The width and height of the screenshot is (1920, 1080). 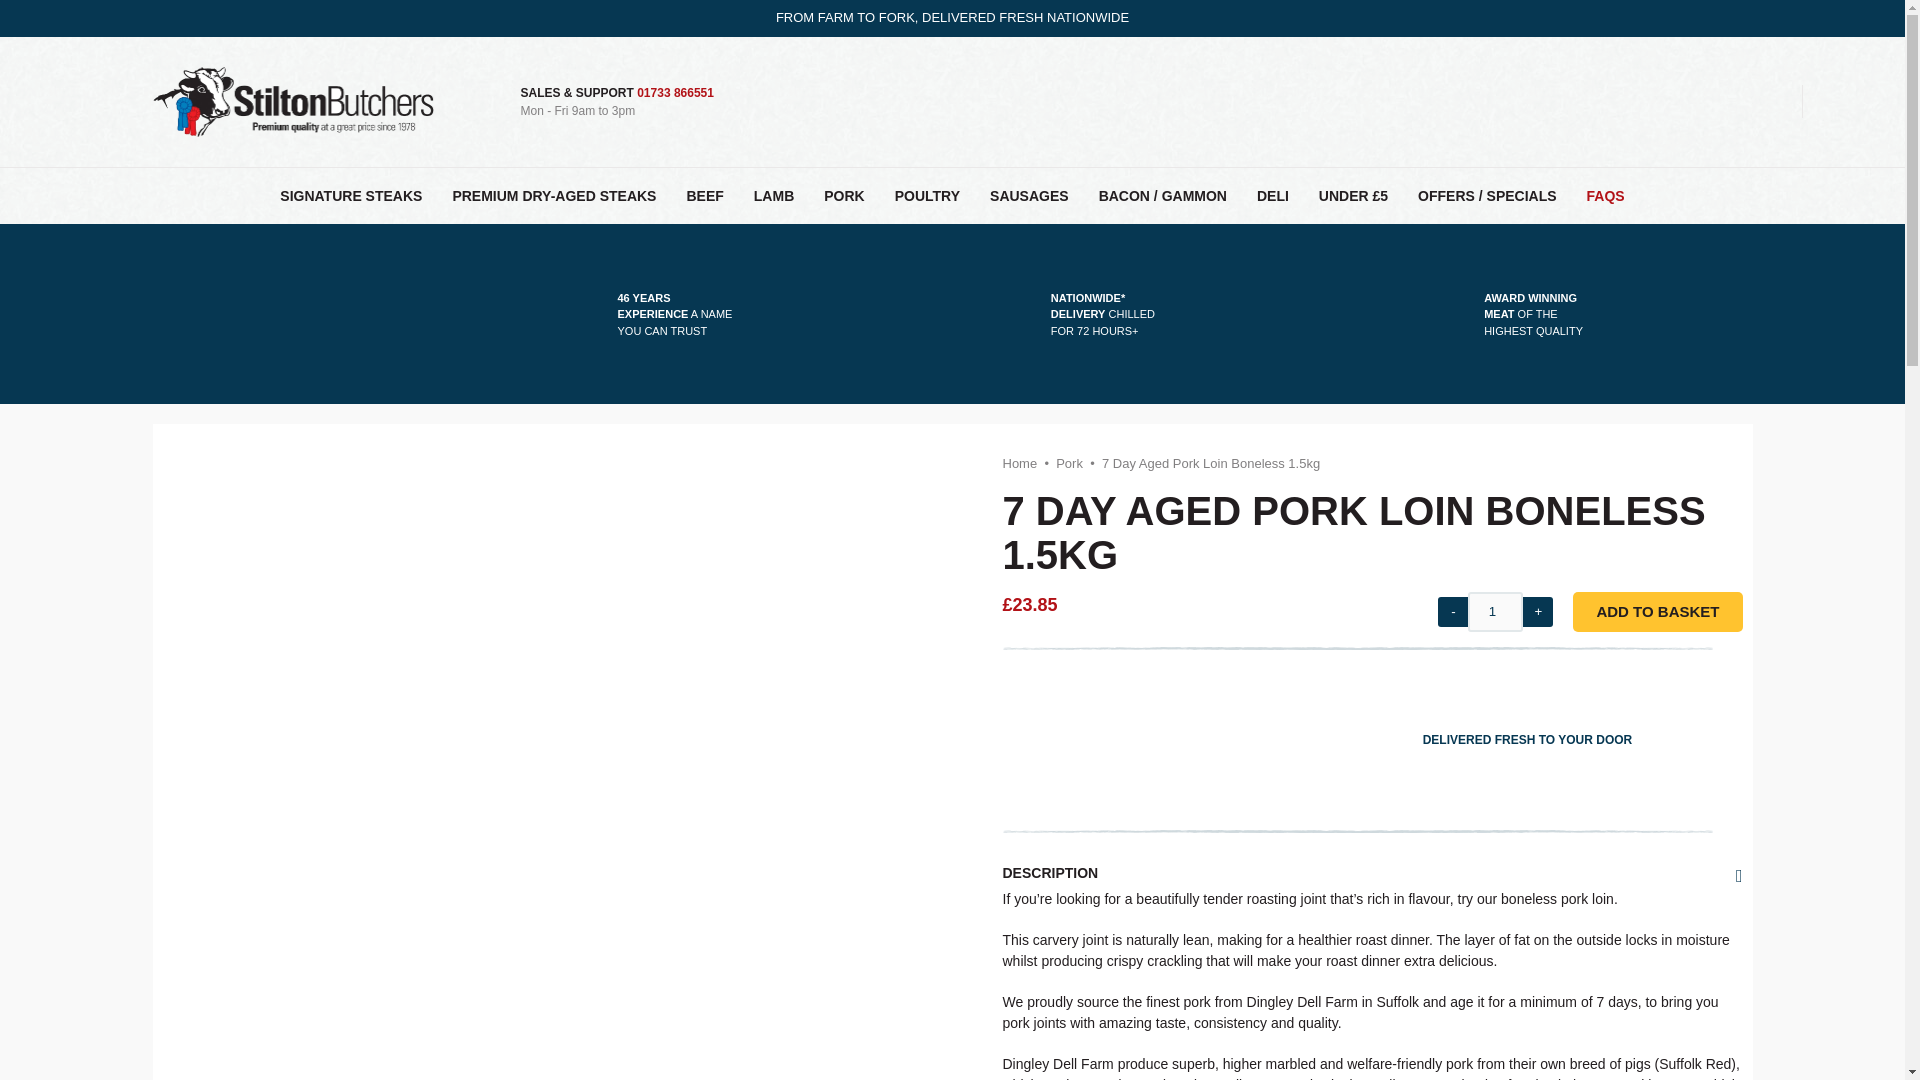 I want to click on Search, so click(x=1652, y=101).